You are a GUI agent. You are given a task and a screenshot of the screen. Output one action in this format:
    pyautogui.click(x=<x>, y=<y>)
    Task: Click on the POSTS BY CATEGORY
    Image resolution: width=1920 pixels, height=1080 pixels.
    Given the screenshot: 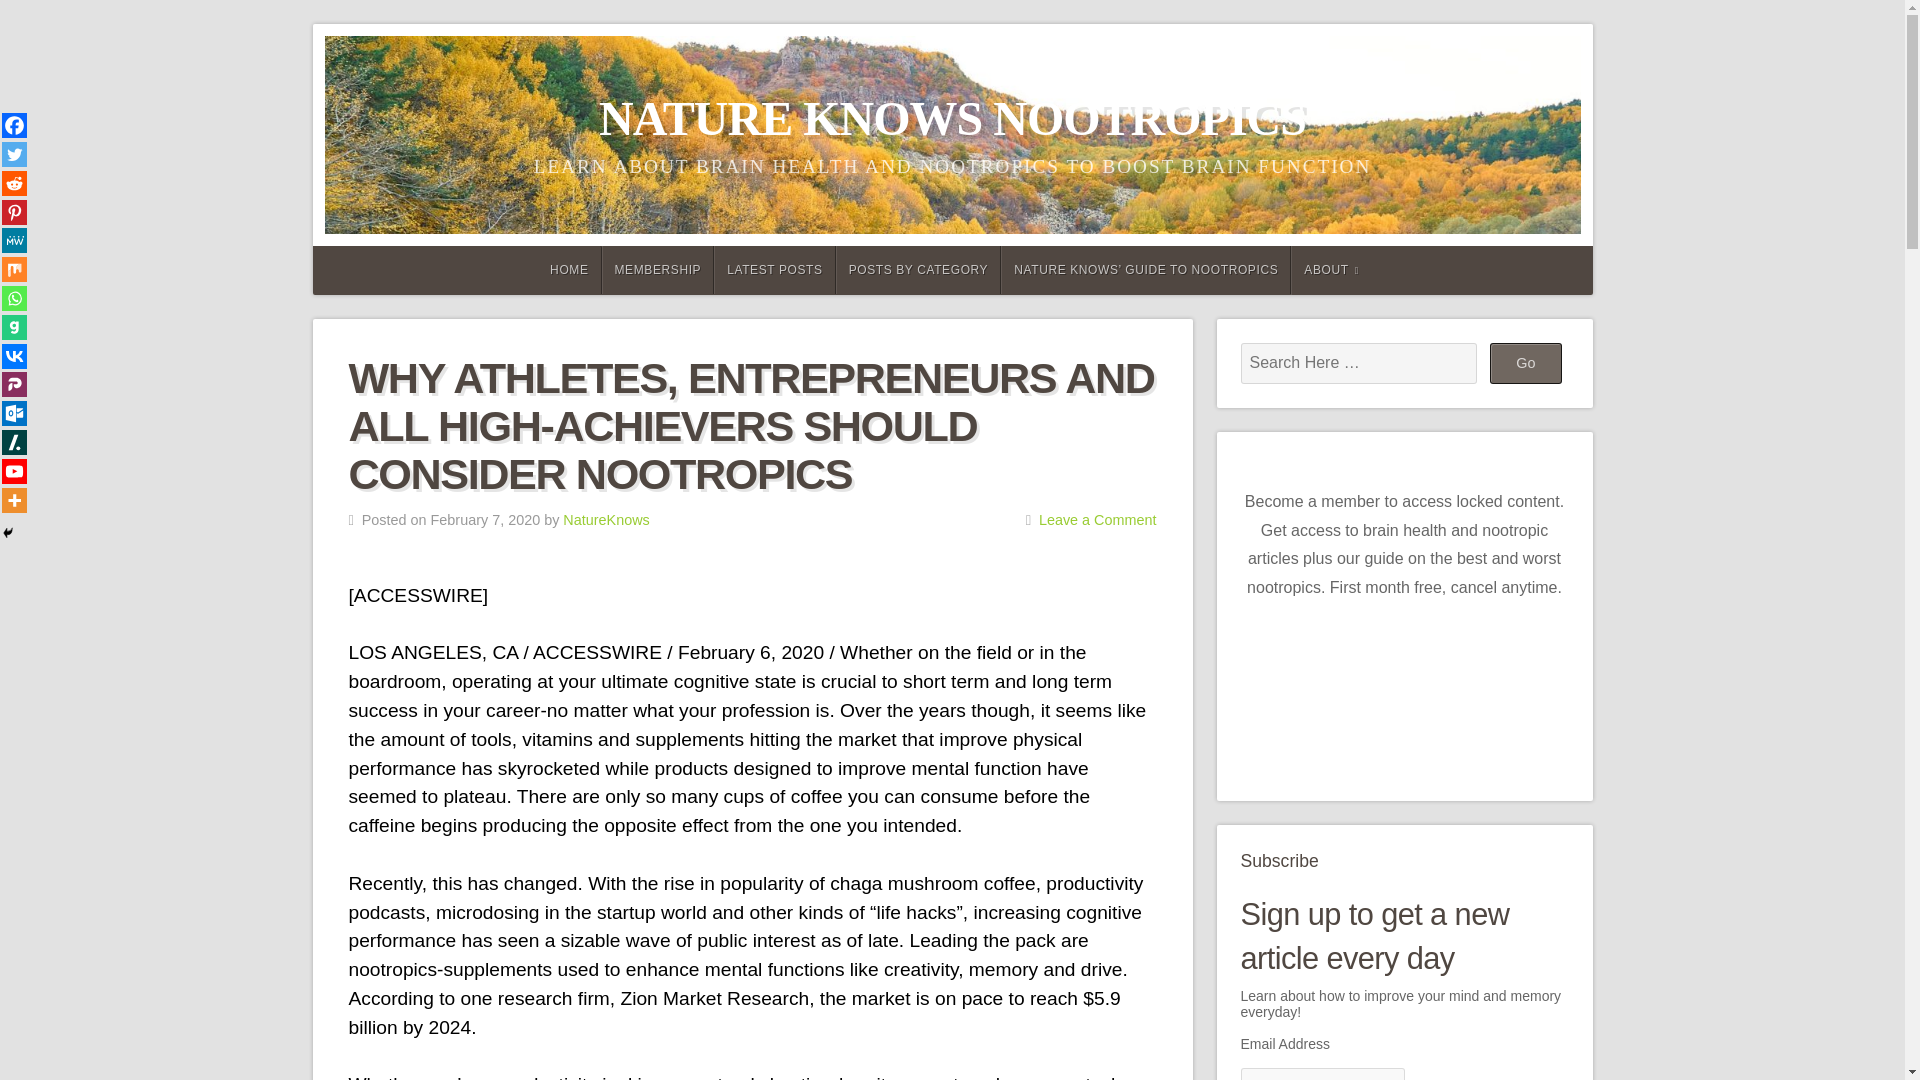 What is the action you would take?
    pyautogui.click(x=918, y=270)
    